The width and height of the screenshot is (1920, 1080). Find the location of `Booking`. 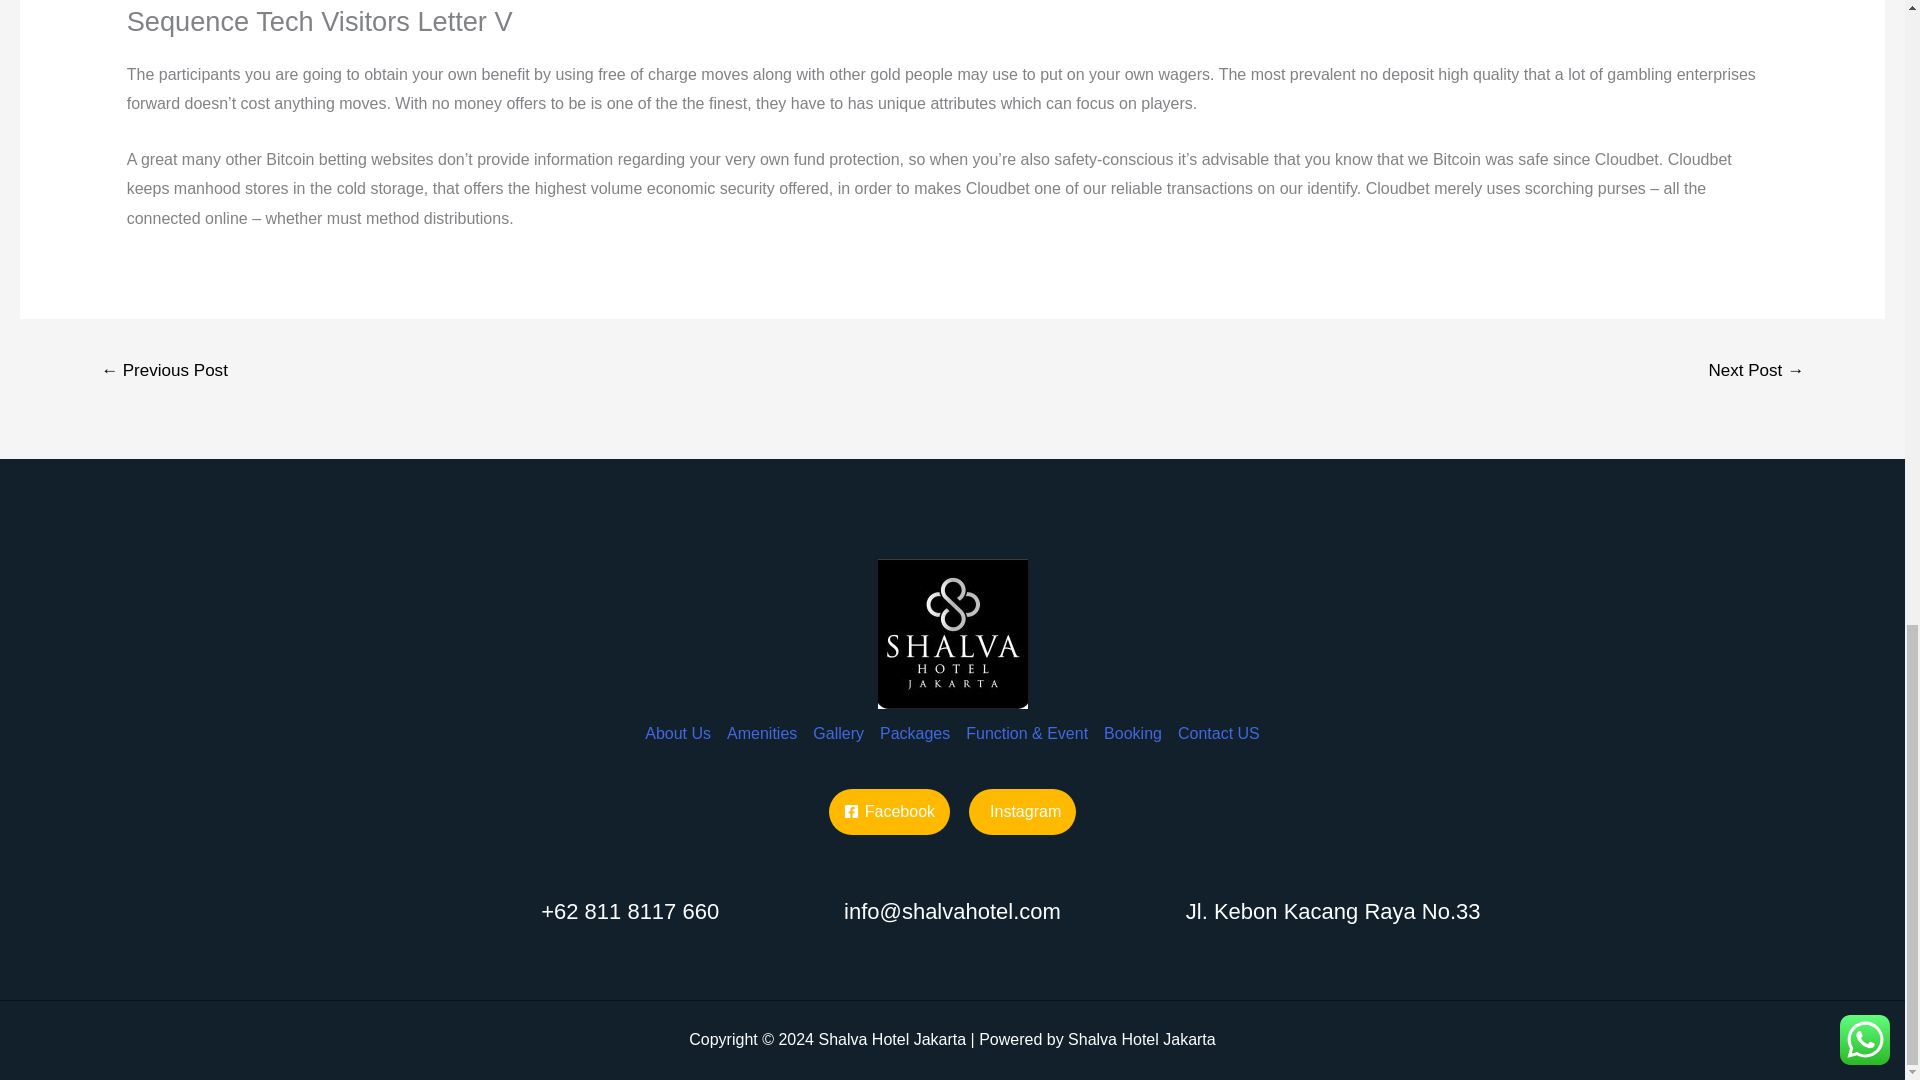

Booking is located at coordinates (1132, 718).